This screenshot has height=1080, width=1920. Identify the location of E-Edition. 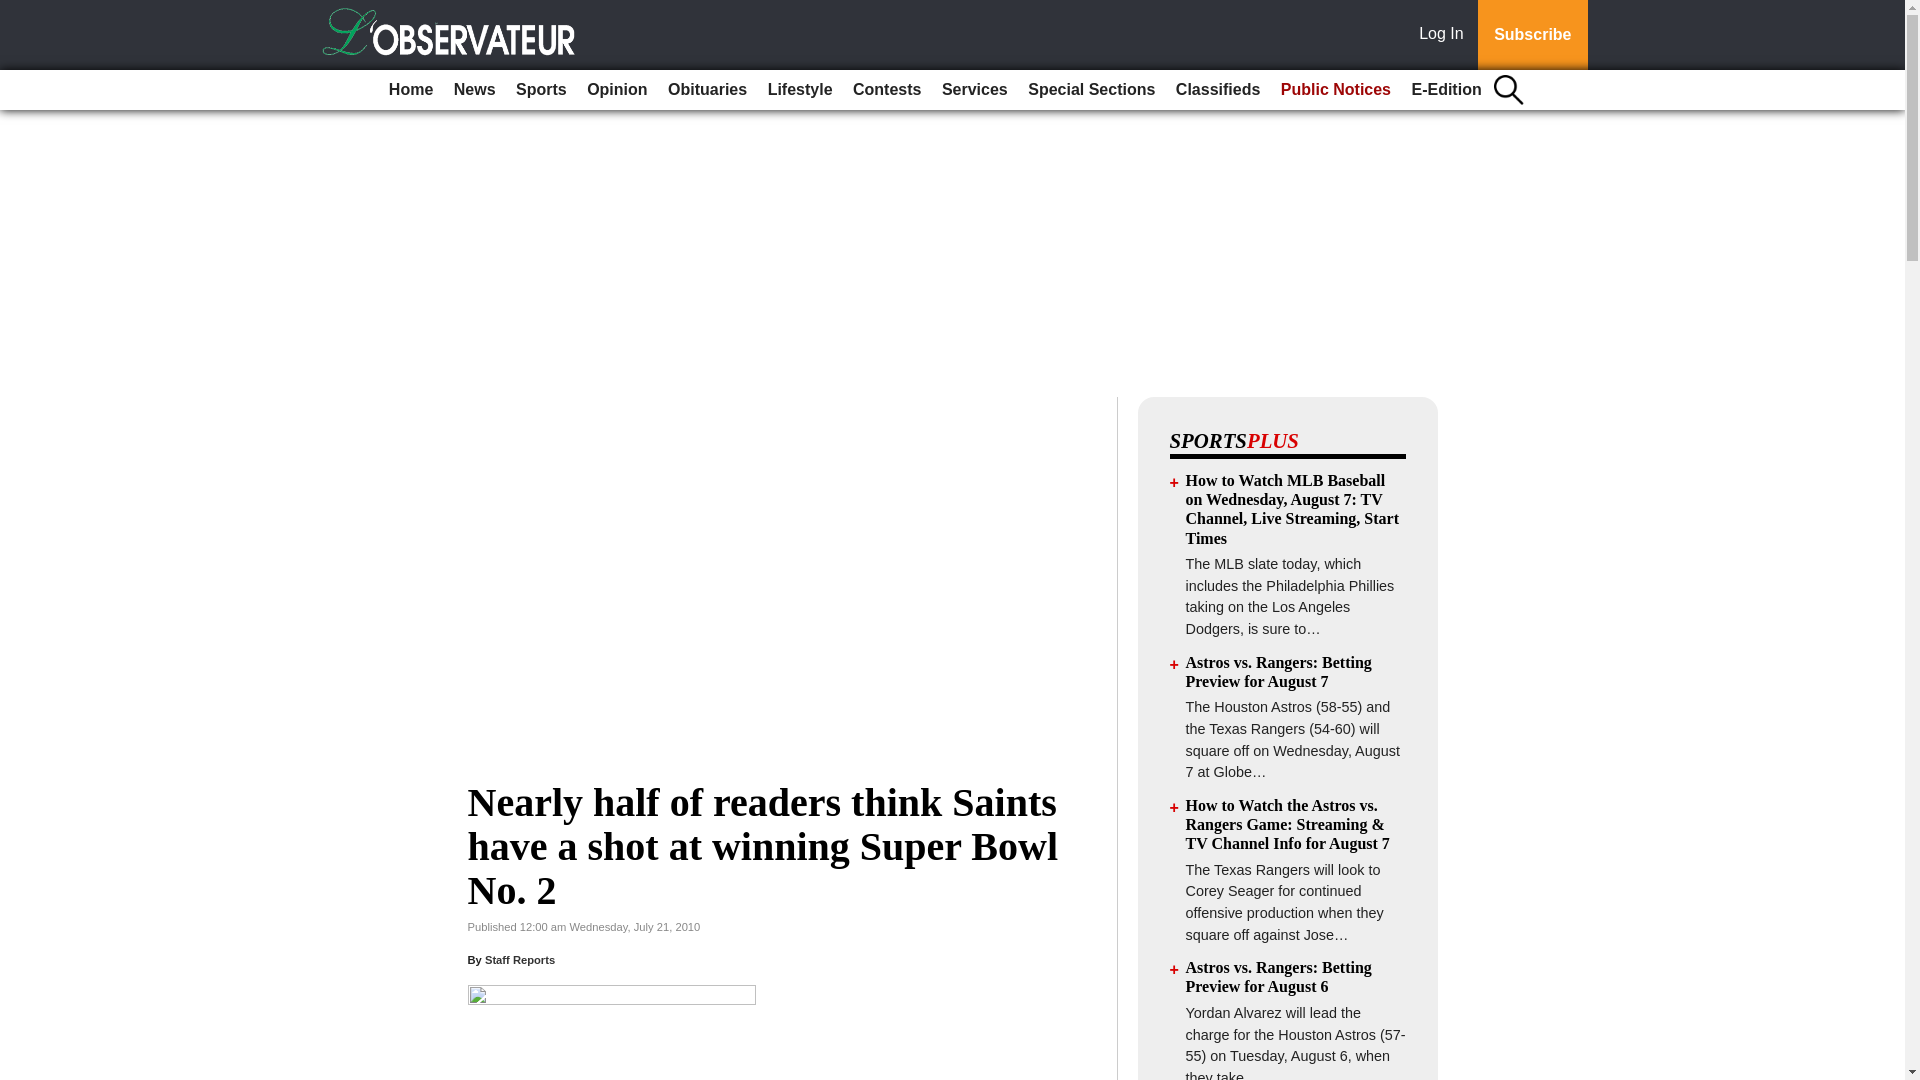
(1446, 90).